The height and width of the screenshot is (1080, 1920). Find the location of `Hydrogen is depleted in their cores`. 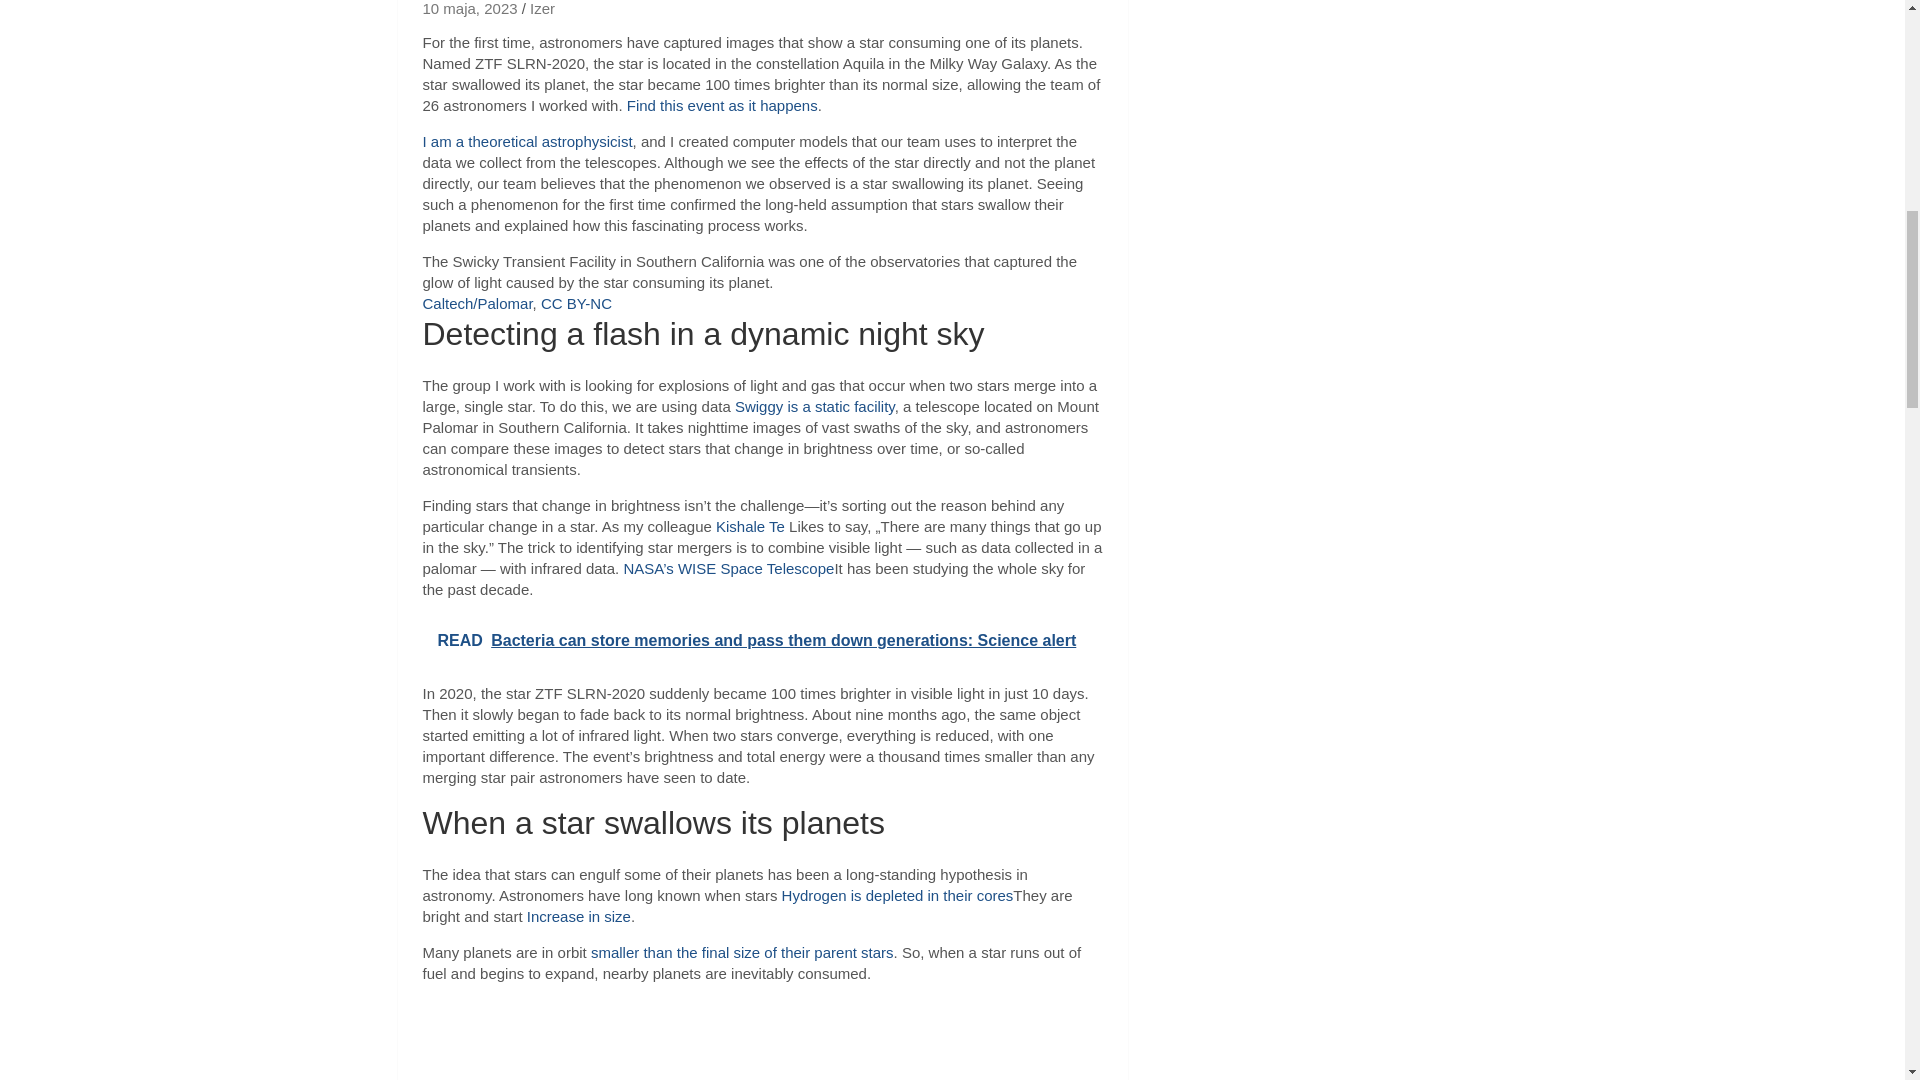

Hydrogen is depleted in their cores is located at coordinates (897, 894).